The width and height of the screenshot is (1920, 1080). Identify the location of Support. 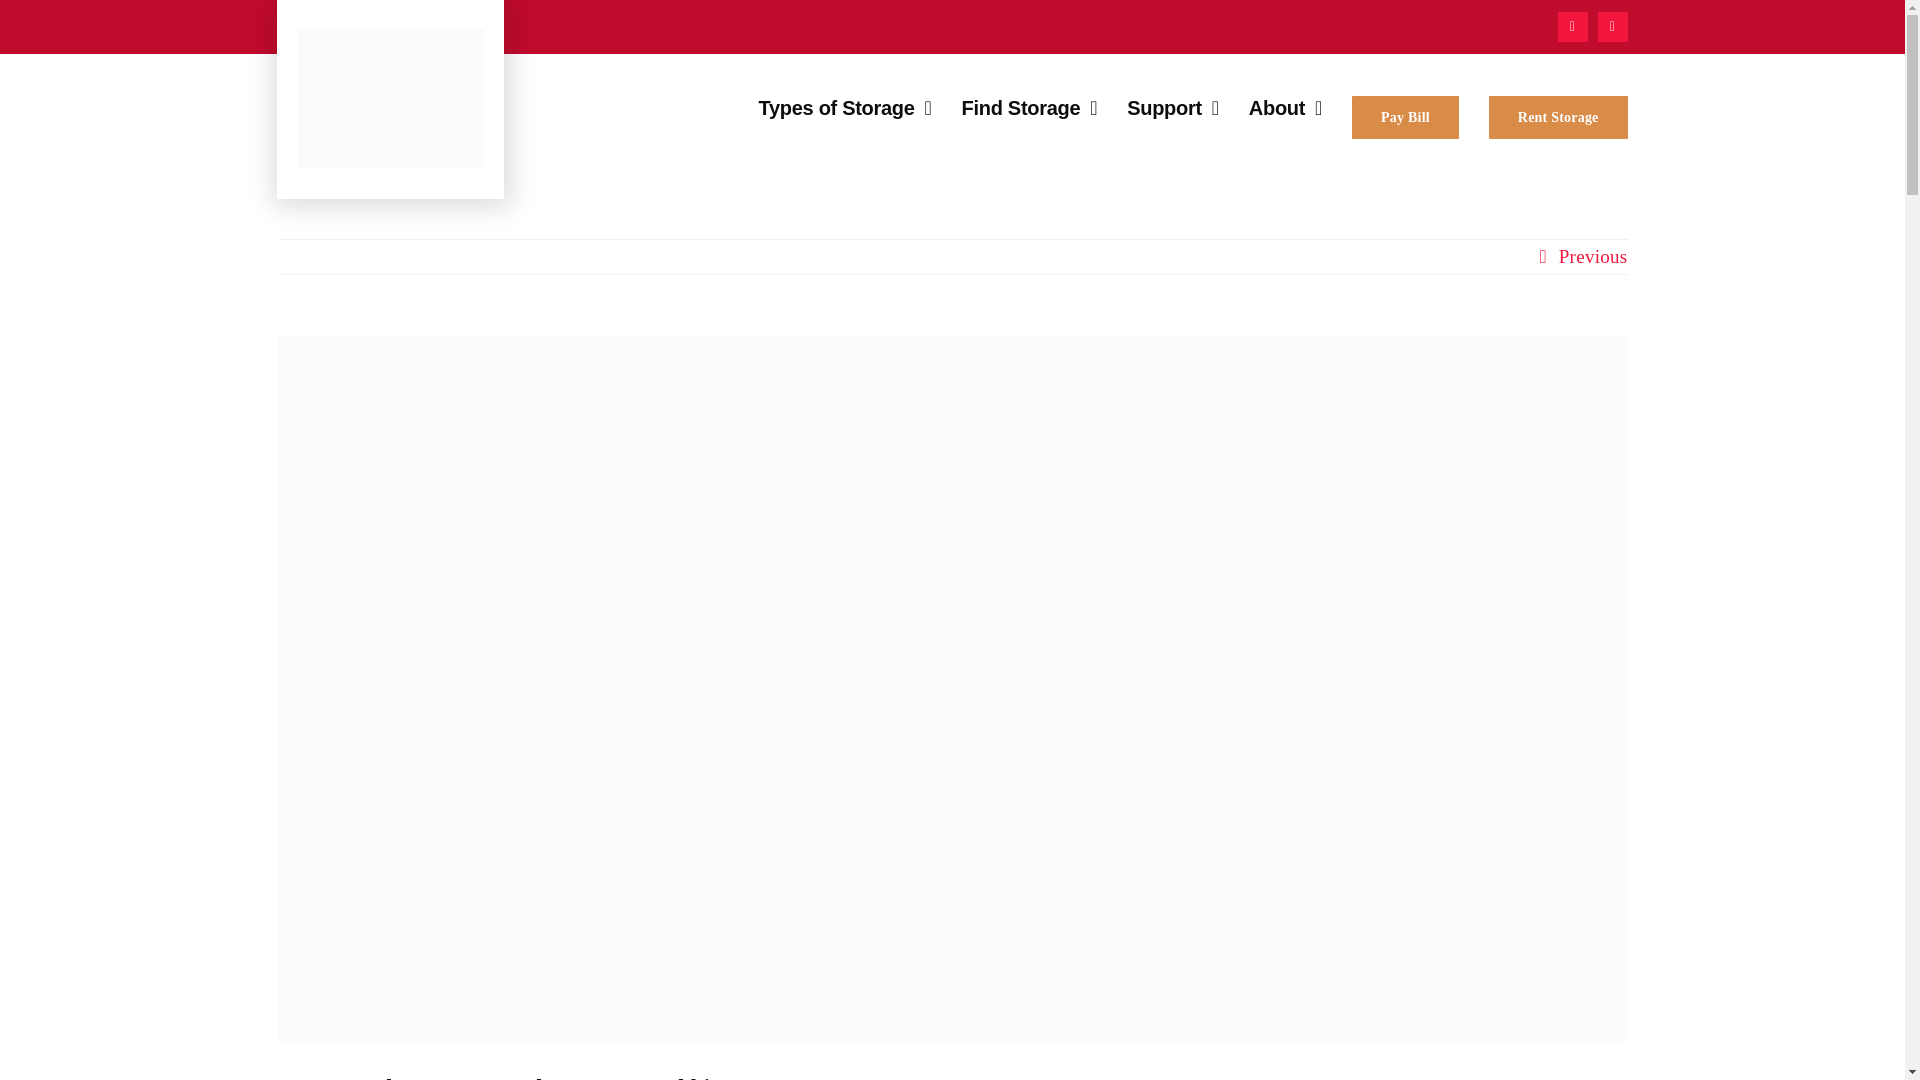
(1173, 118).